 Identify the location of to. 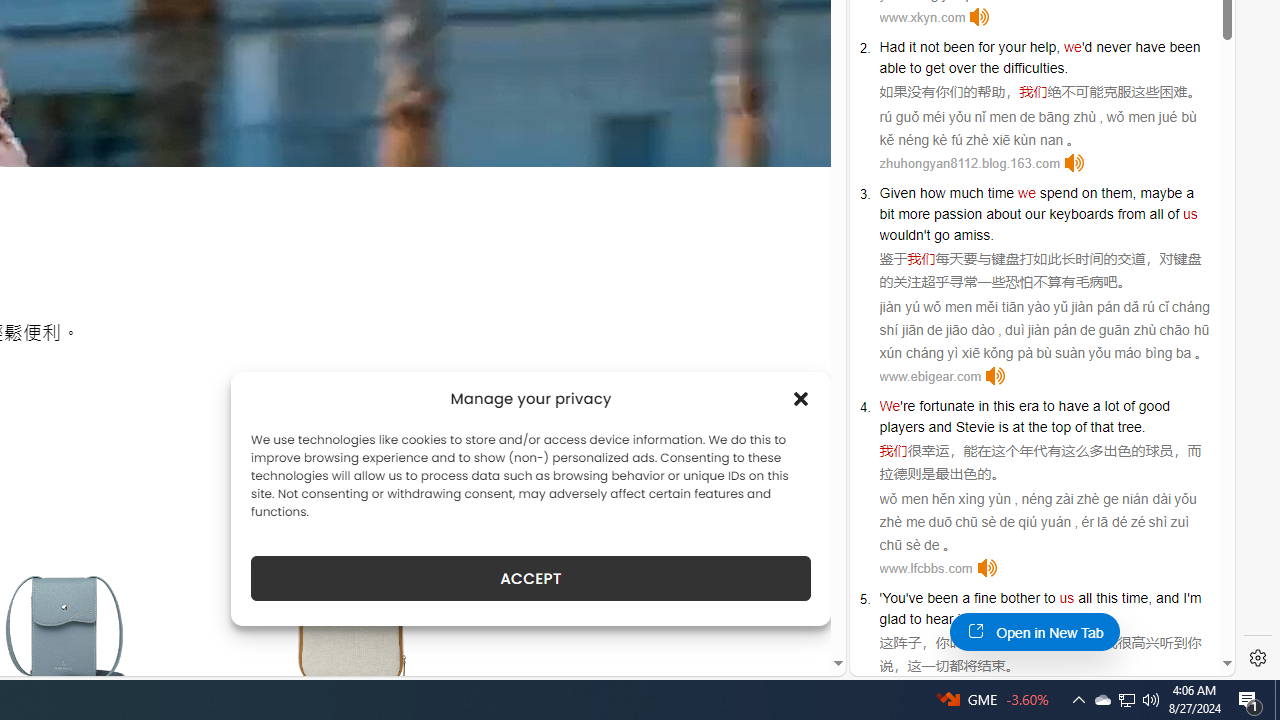
(1048, 406).